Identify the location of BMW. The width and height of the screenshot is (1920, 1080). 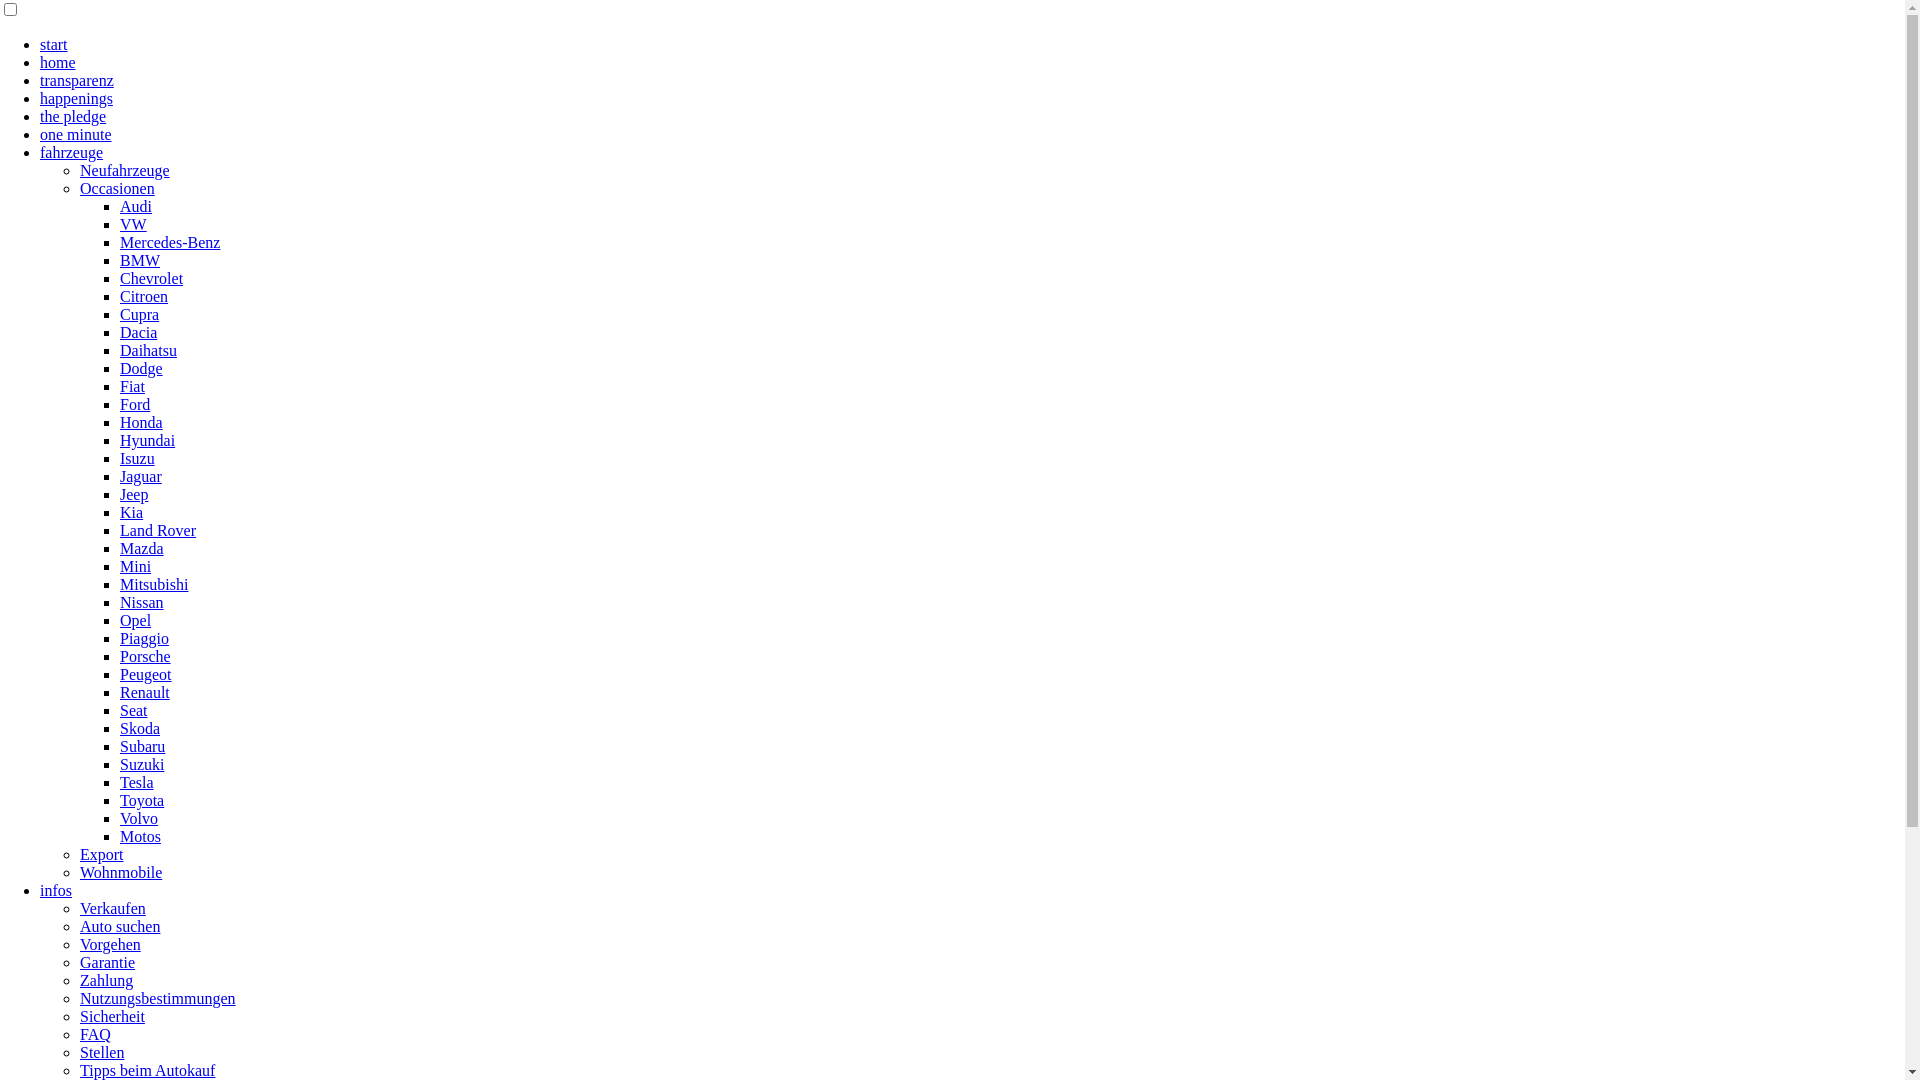
(140, 260).